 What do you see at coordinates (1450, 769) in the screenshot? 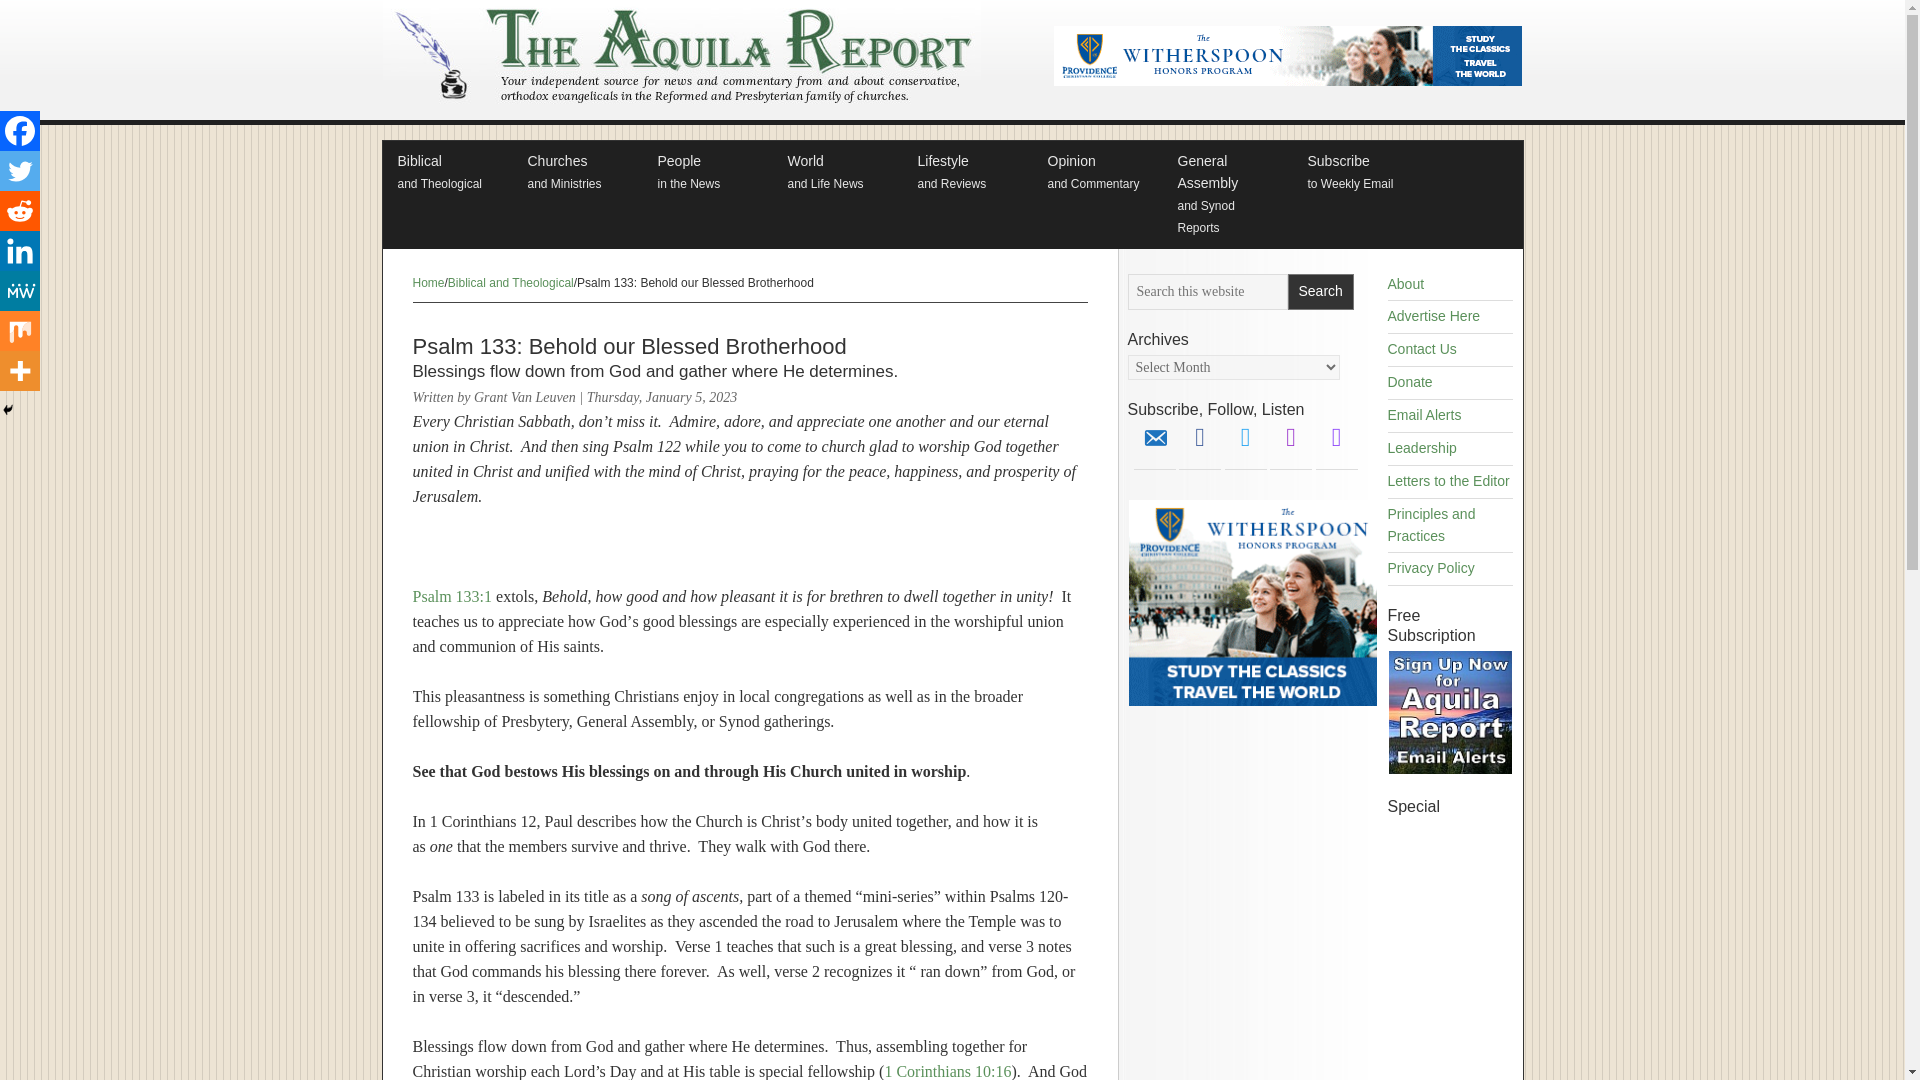
I see `Search` at bounding box center [1450, 769].